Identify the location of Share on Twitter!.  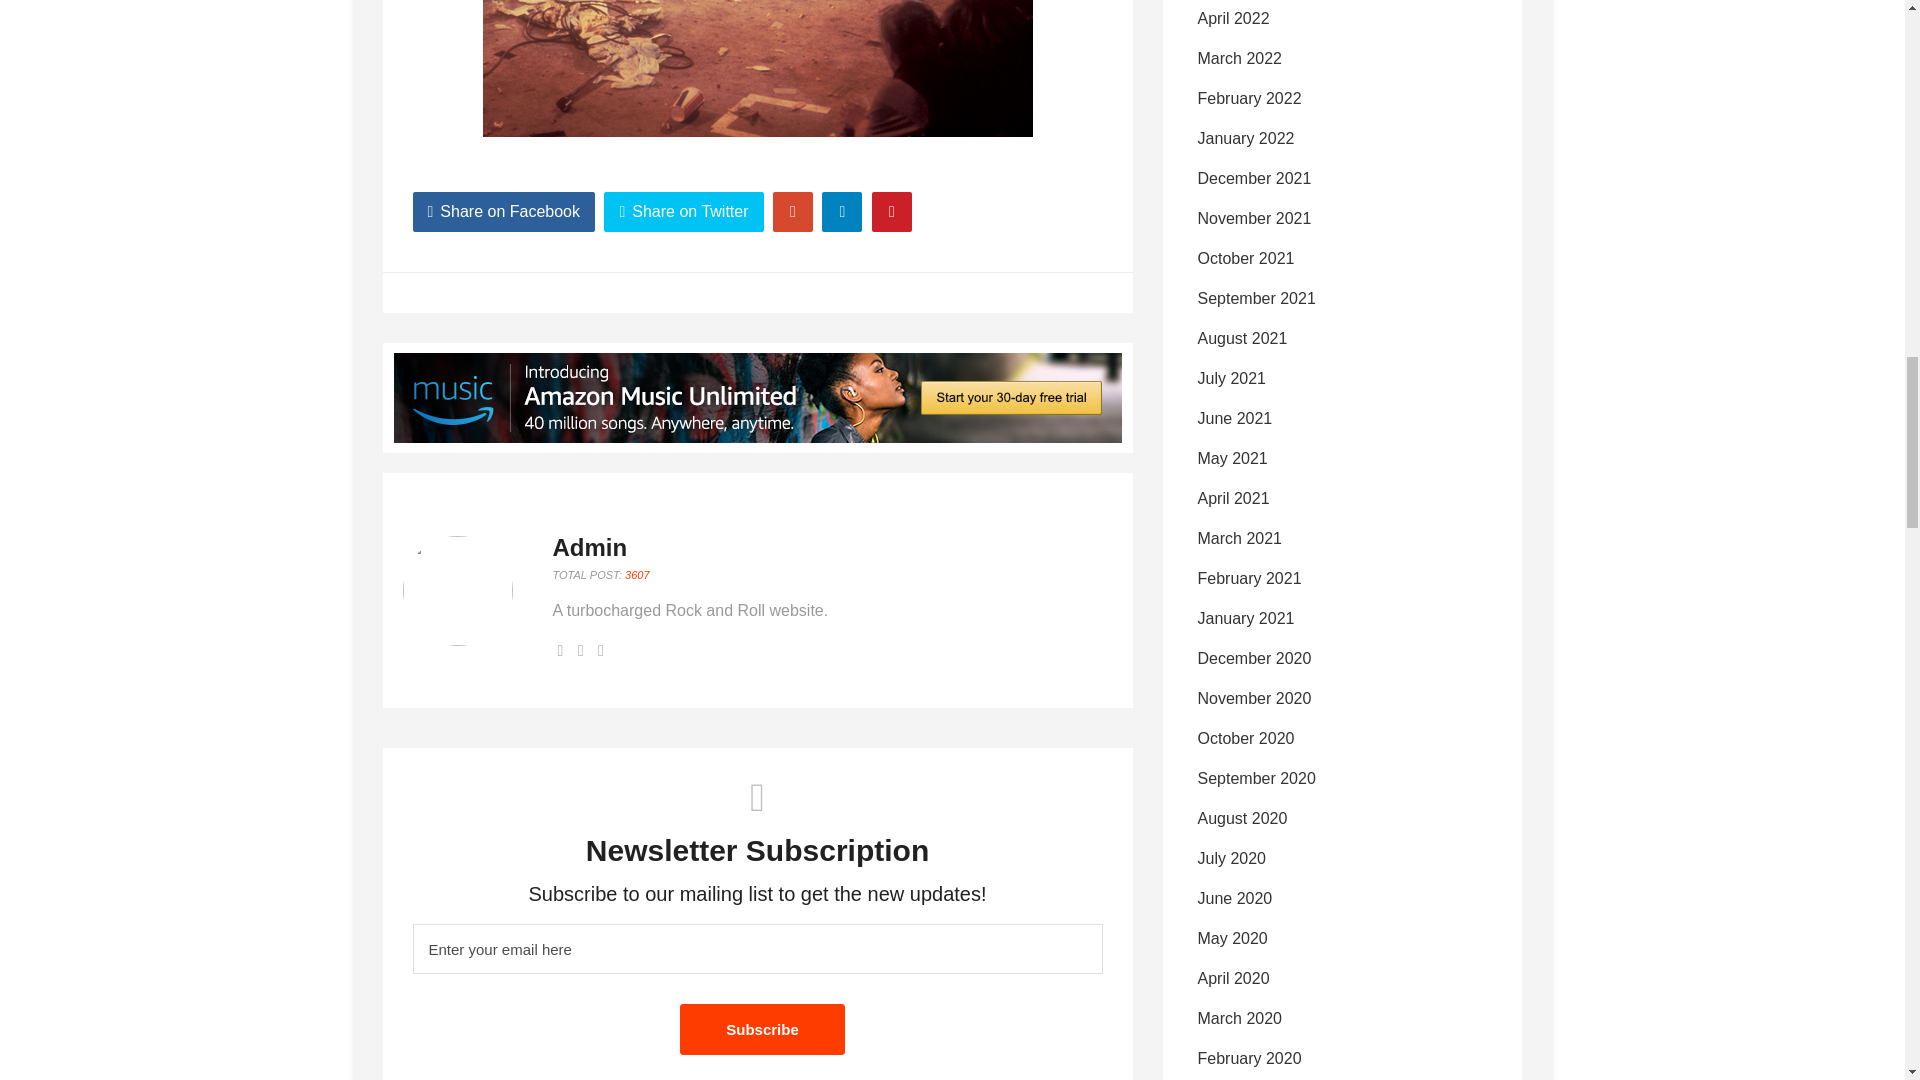
(683, 212).